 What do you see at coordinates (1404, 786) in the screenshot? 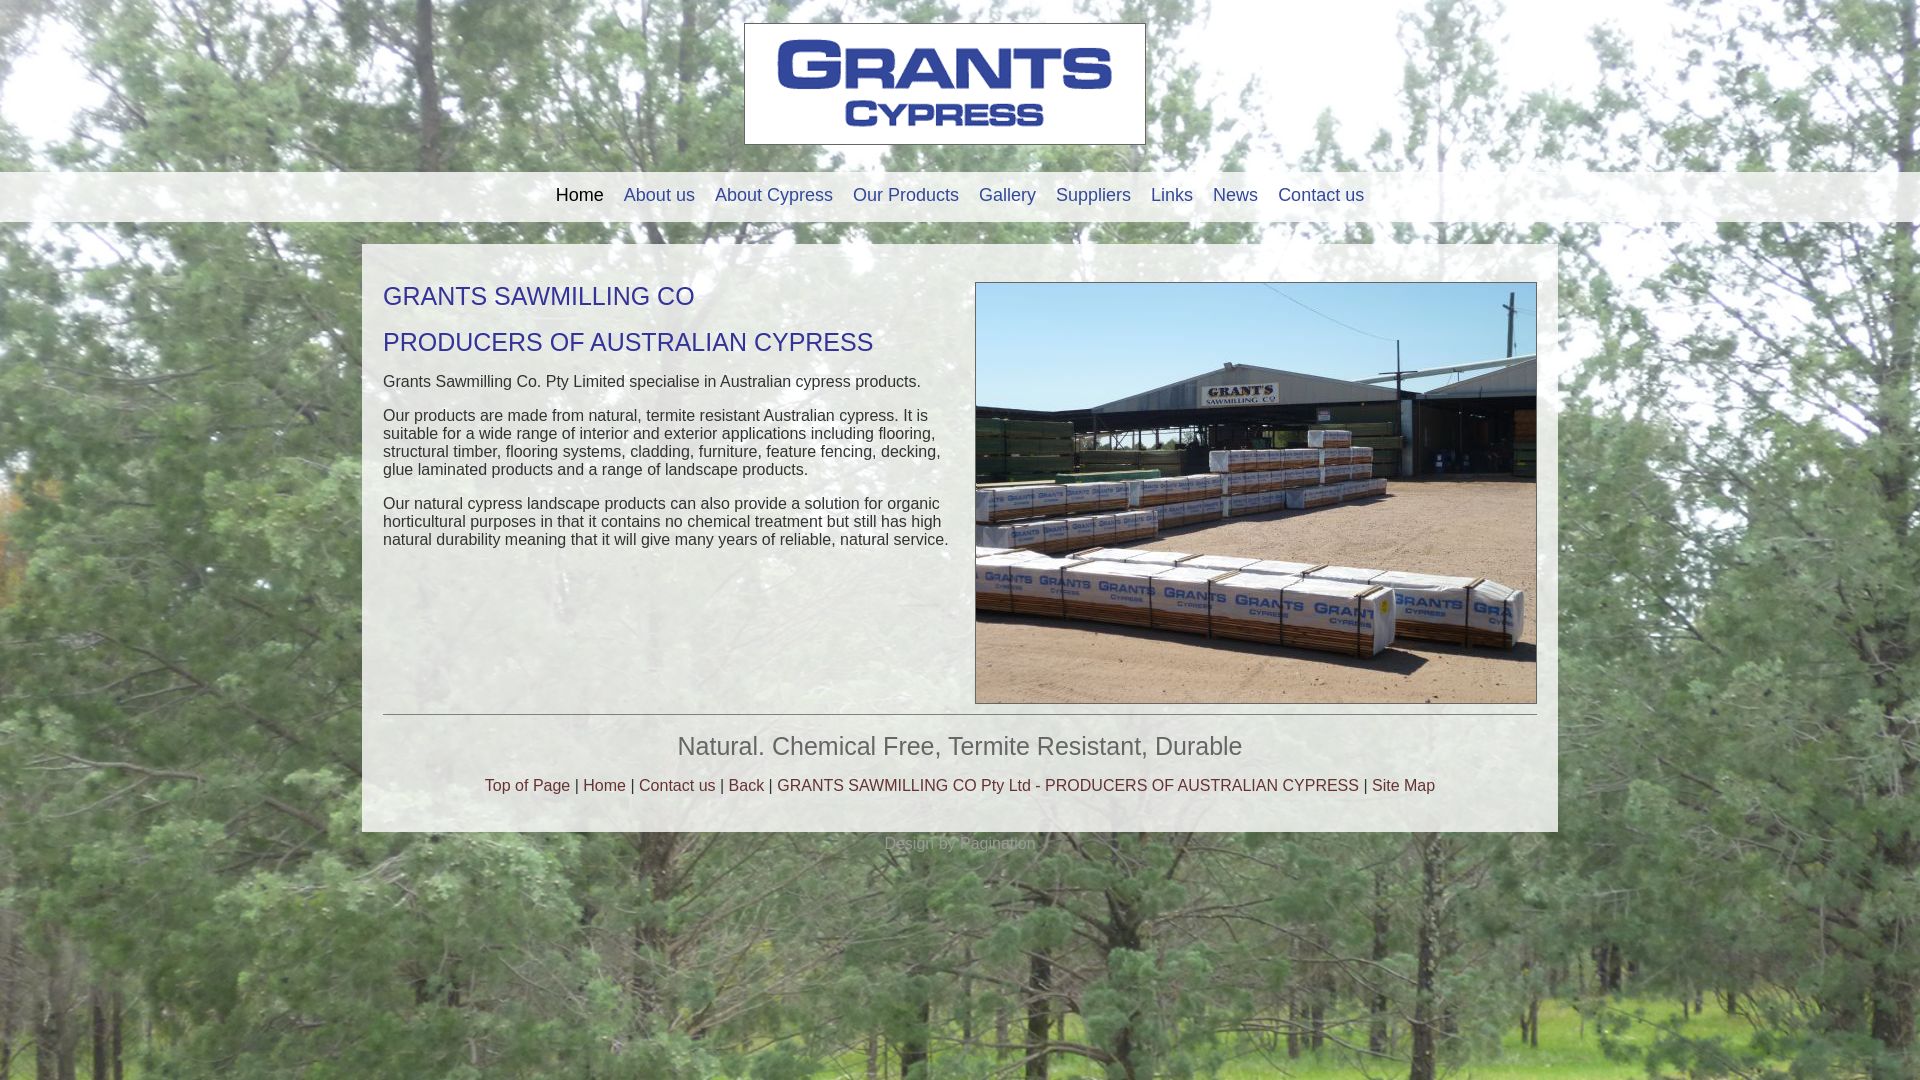
I see `Site Map` at bounding box center [1404, 786].